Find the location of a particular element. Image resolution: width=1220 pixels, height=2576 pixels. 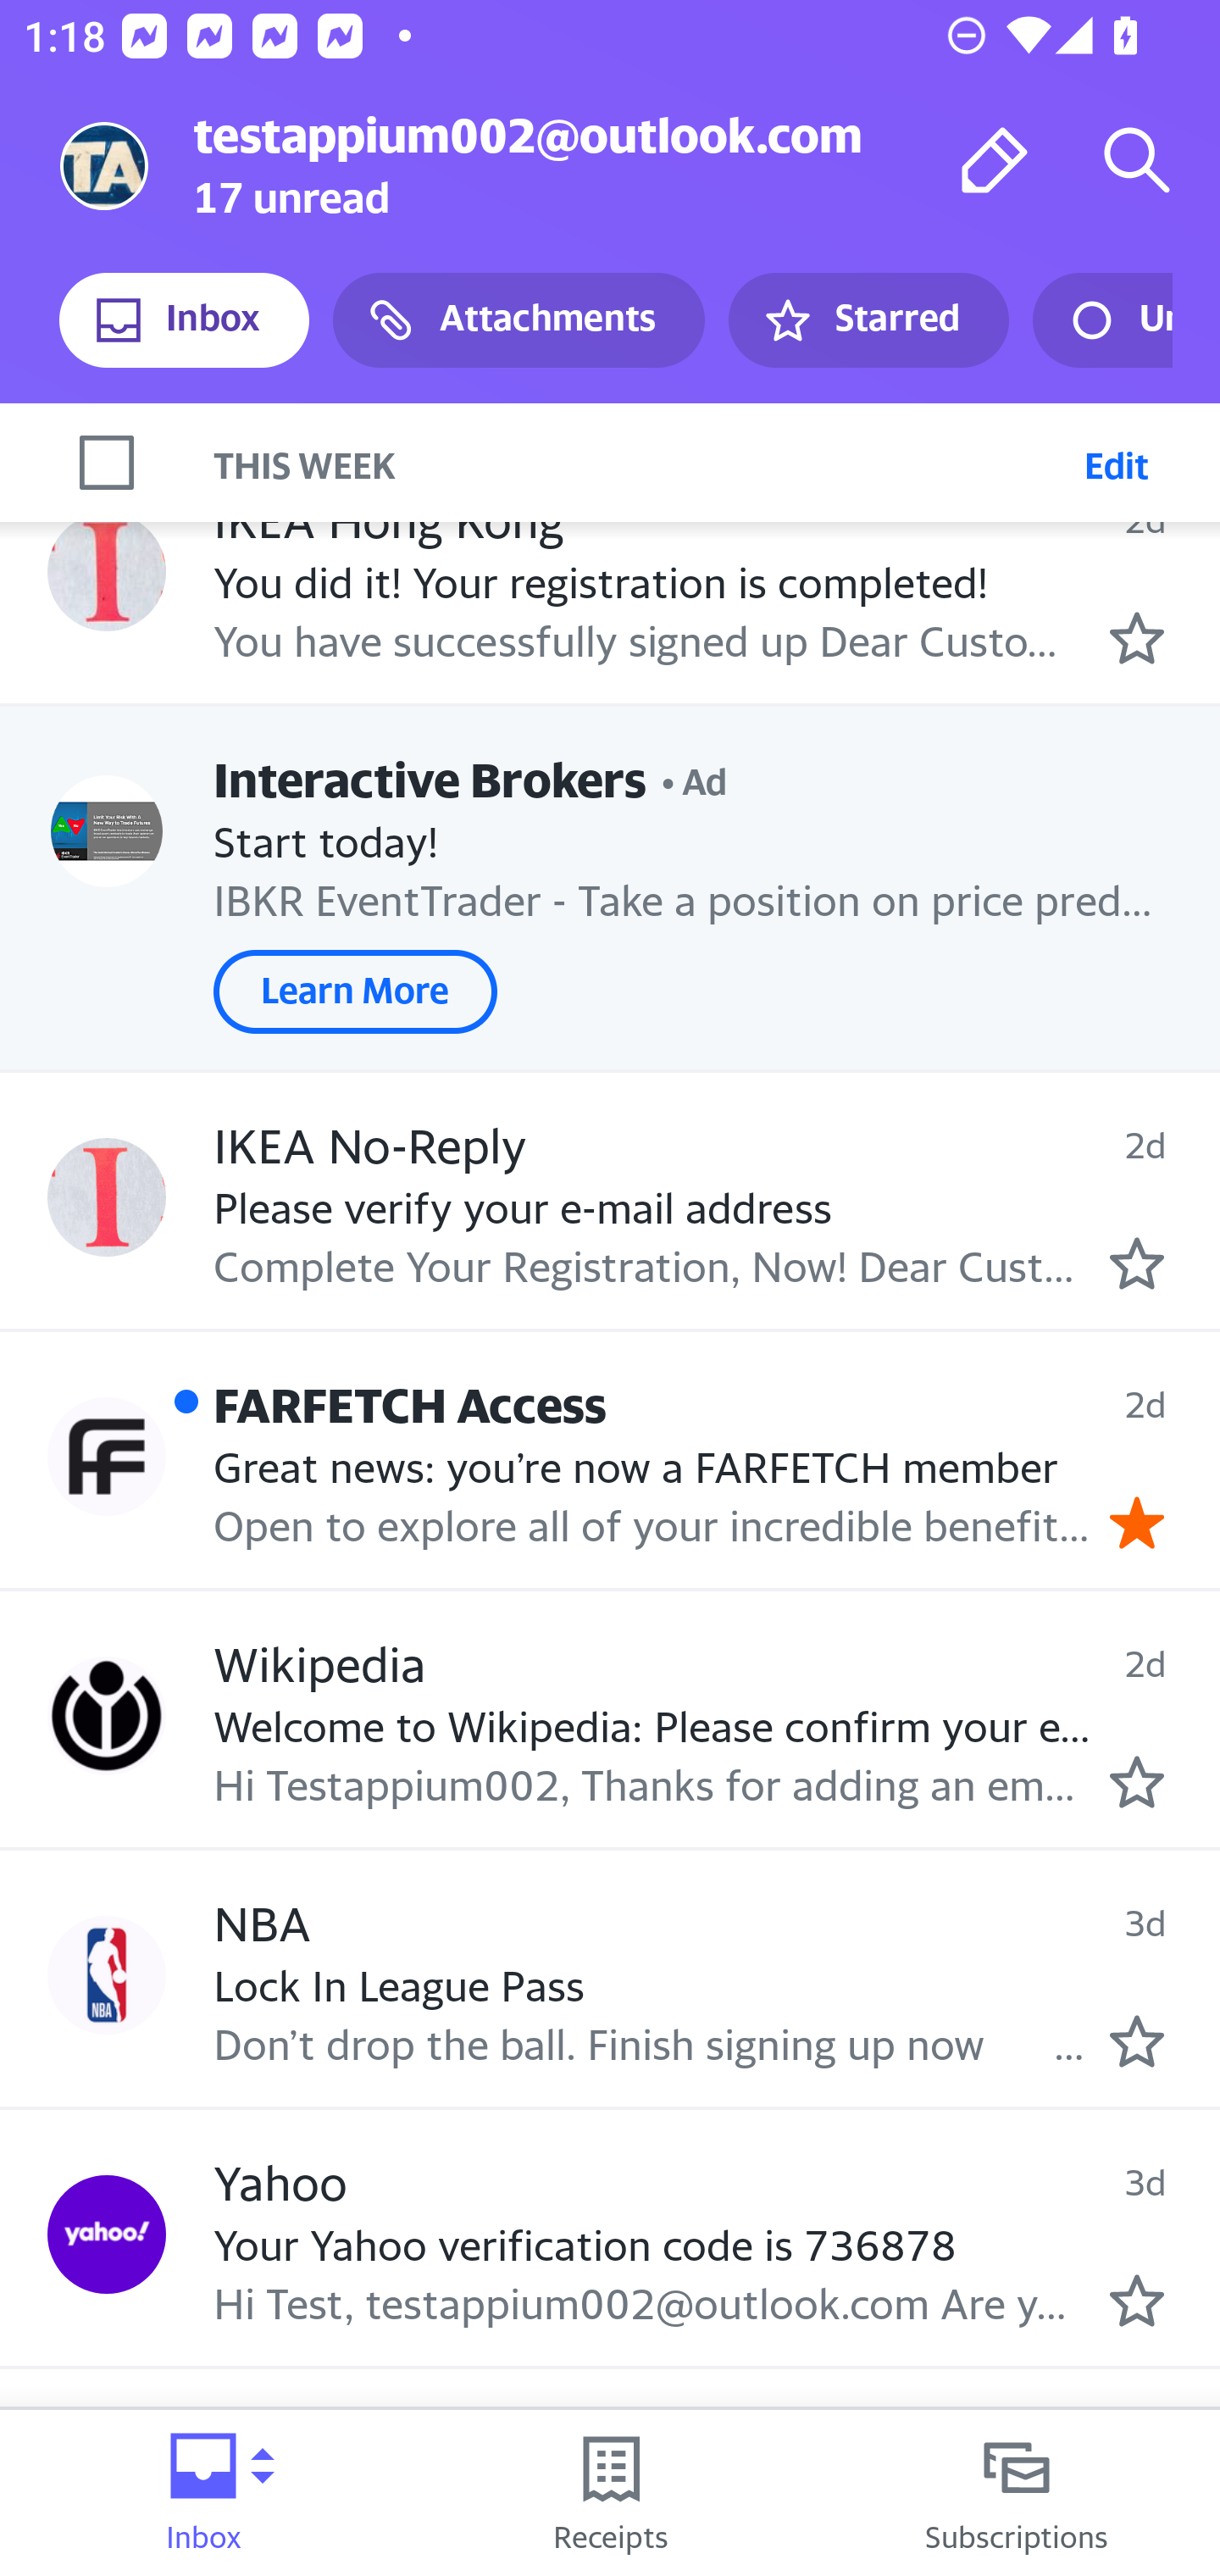

Inbox Folder picker is located at coordinates (203, 2493).